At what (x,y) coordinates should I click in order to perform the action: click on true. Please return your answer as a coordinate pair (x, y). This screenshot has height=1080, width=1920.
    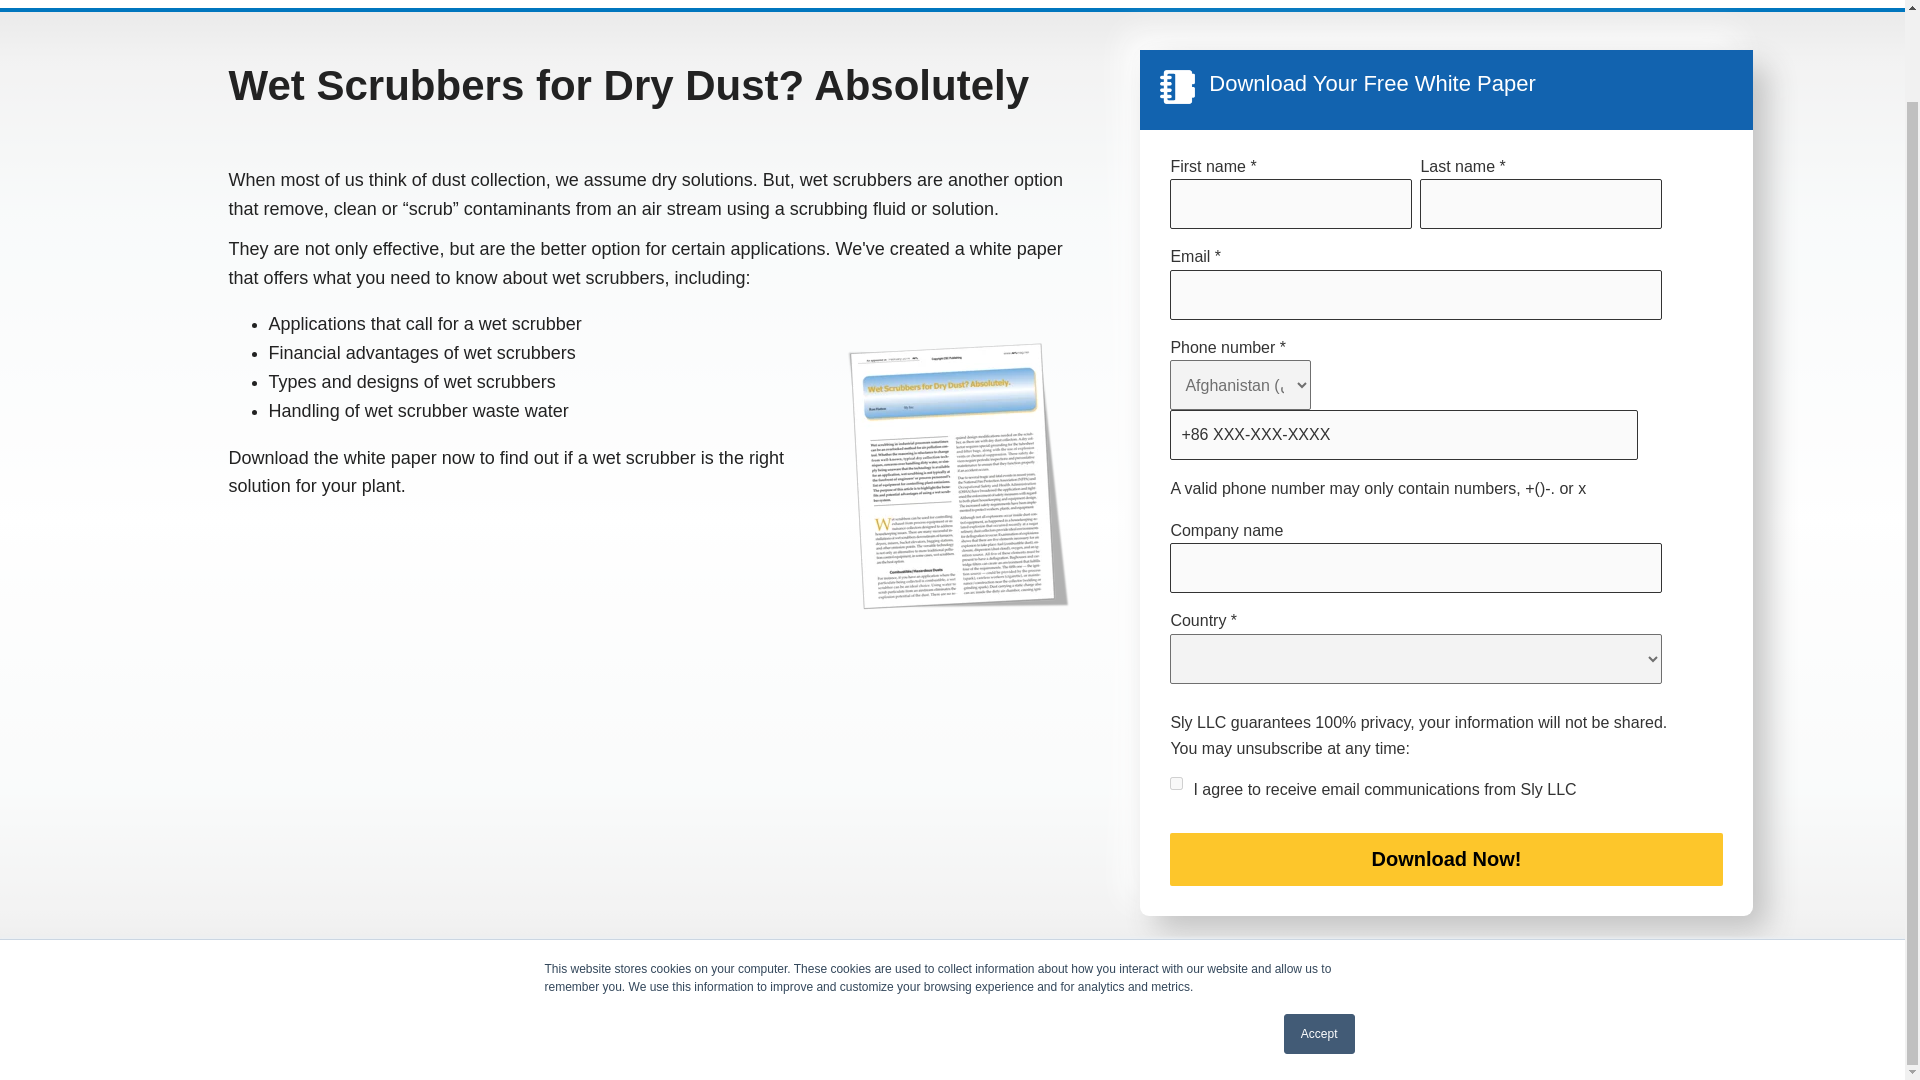
    Looking at the image, I should click on (1176, 782).